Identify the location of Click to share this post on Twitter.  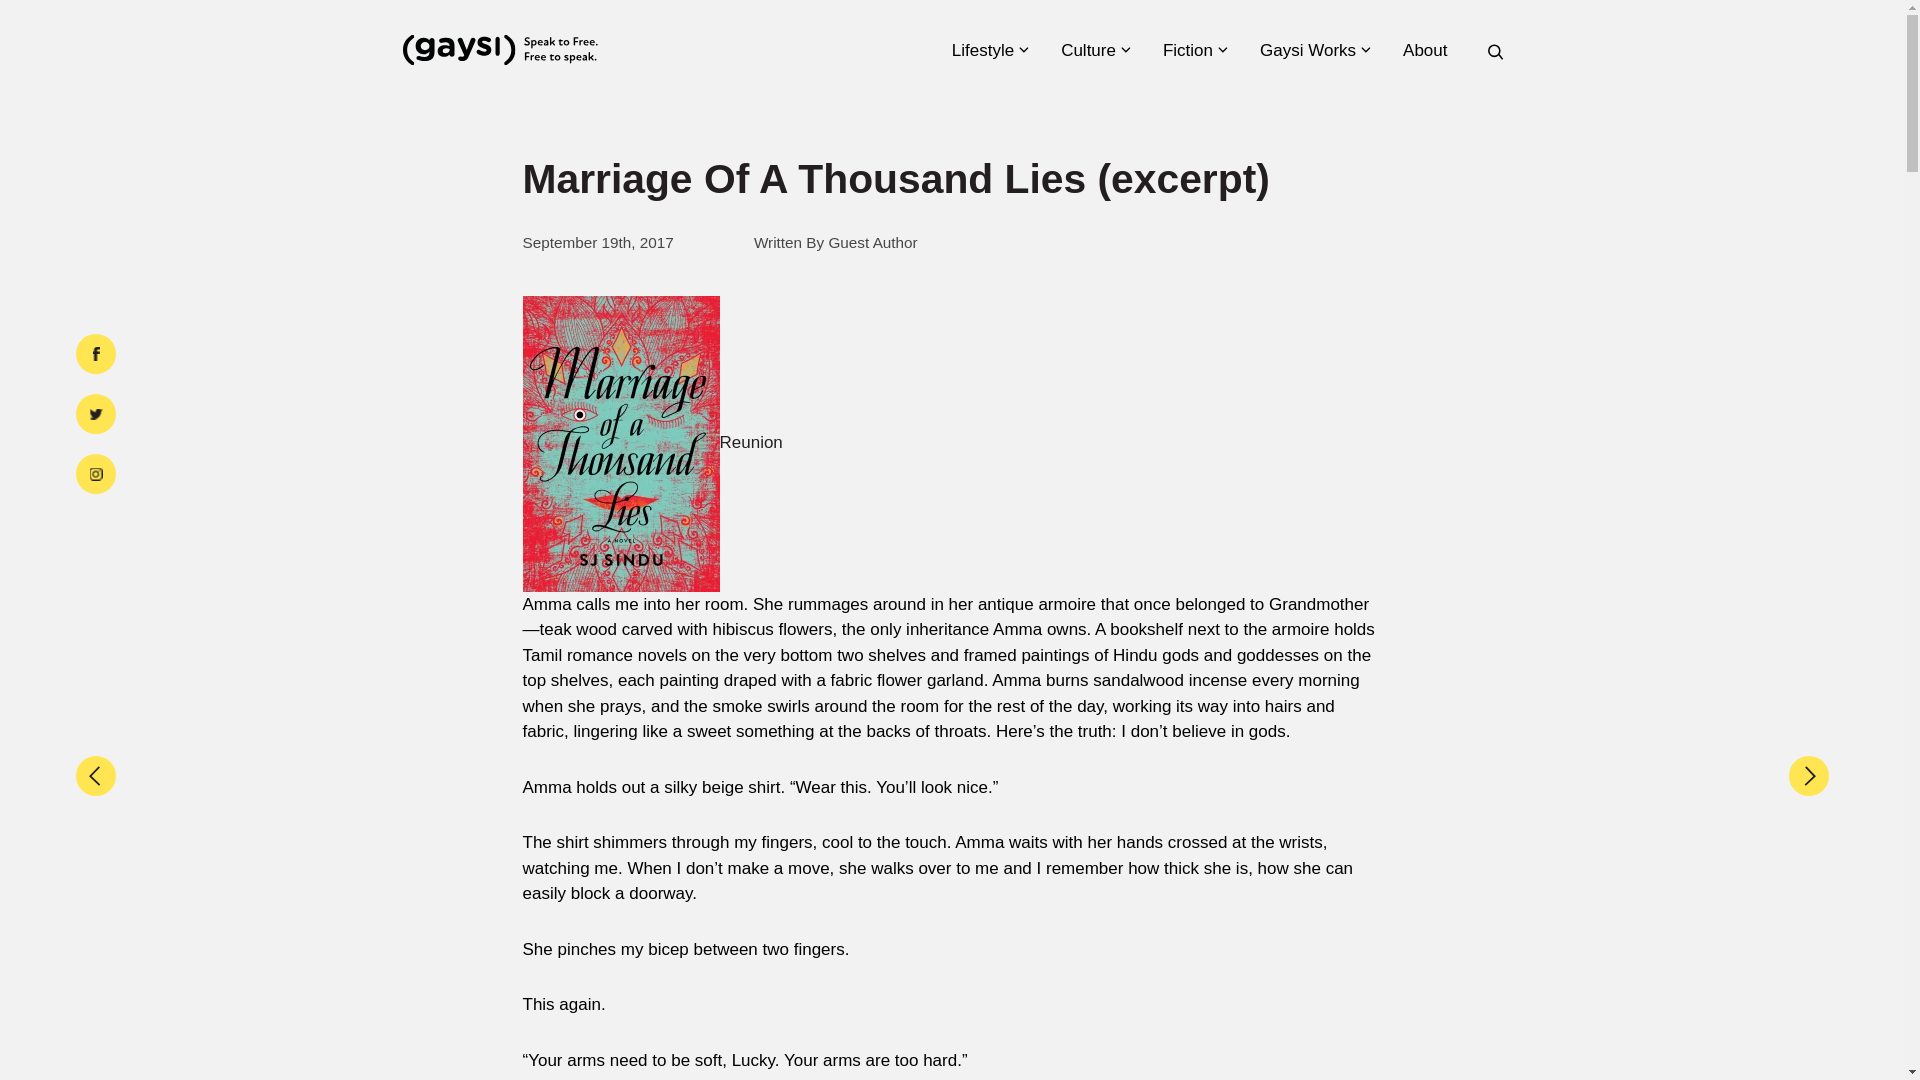
(96, 414).